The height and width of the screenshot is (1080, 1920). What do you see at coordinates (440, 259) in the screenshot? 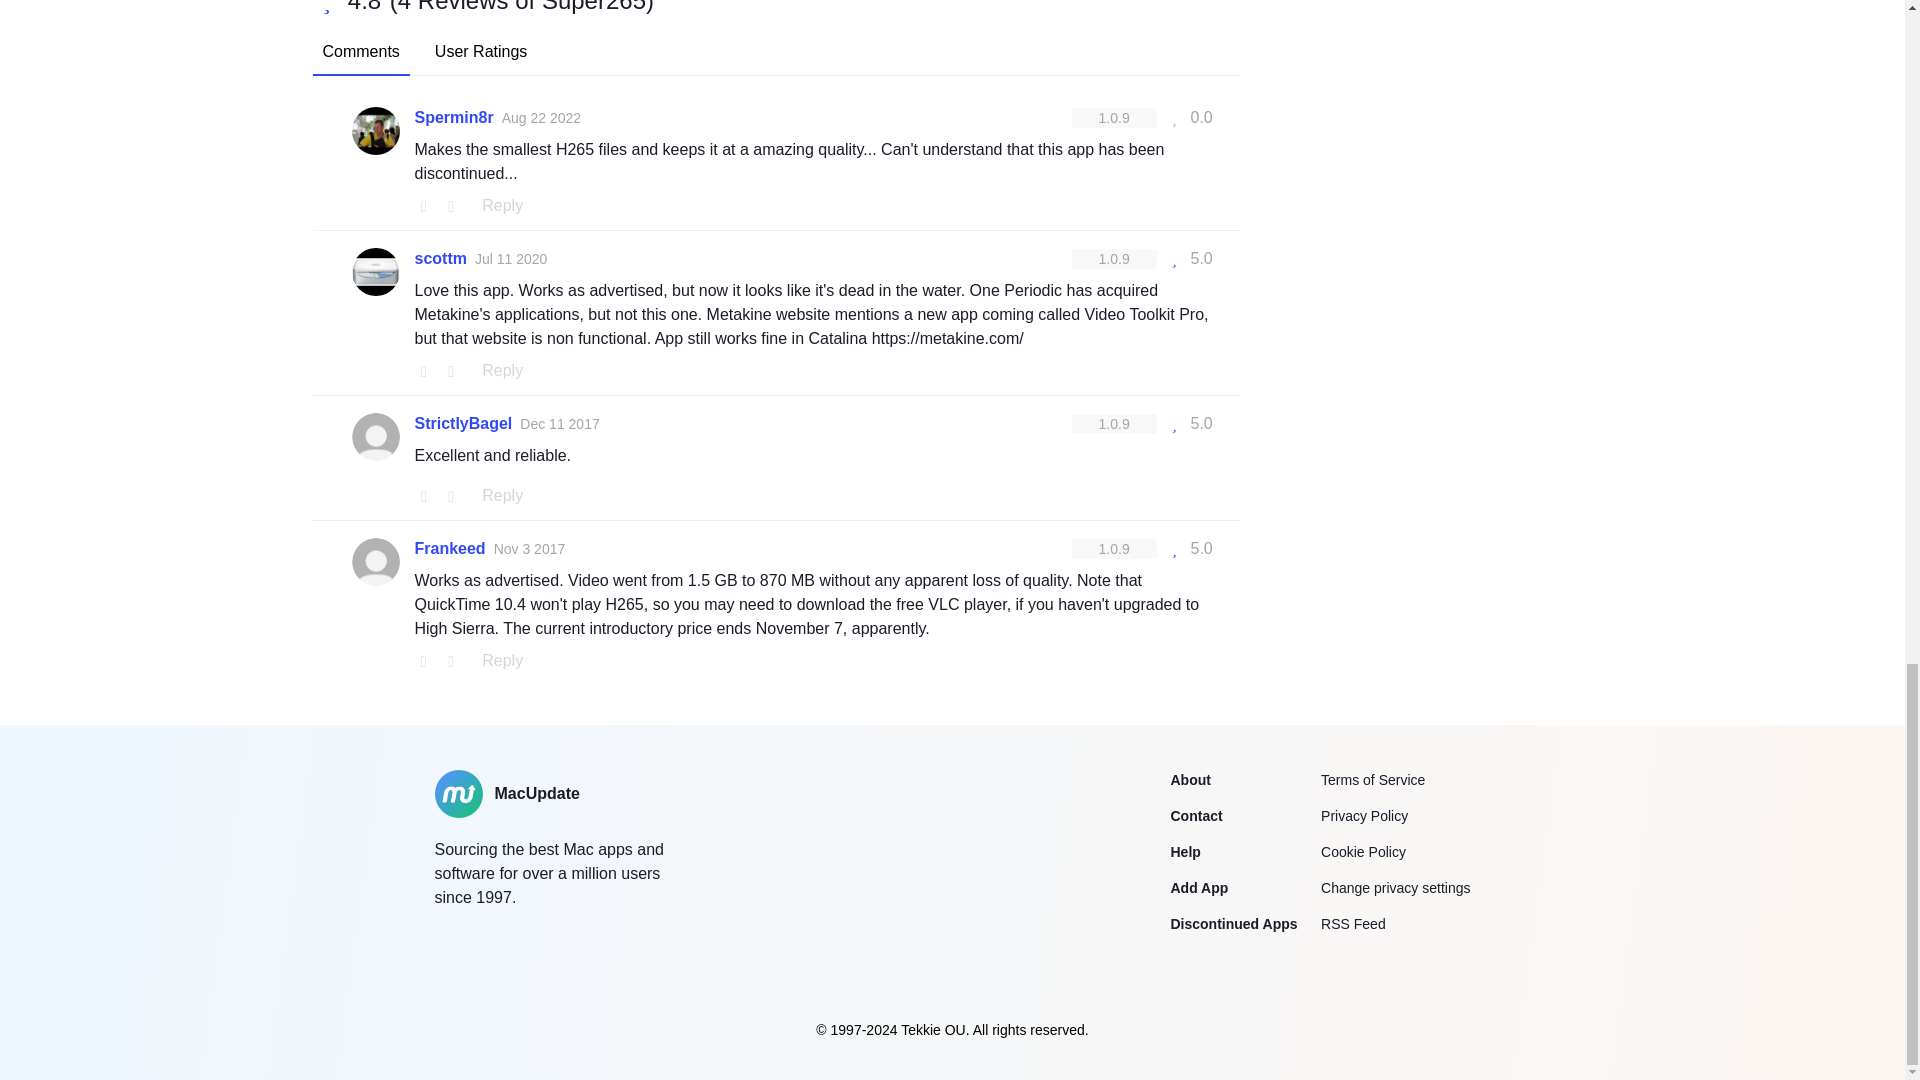
I see `scottm` at bounding box center [440, 259].